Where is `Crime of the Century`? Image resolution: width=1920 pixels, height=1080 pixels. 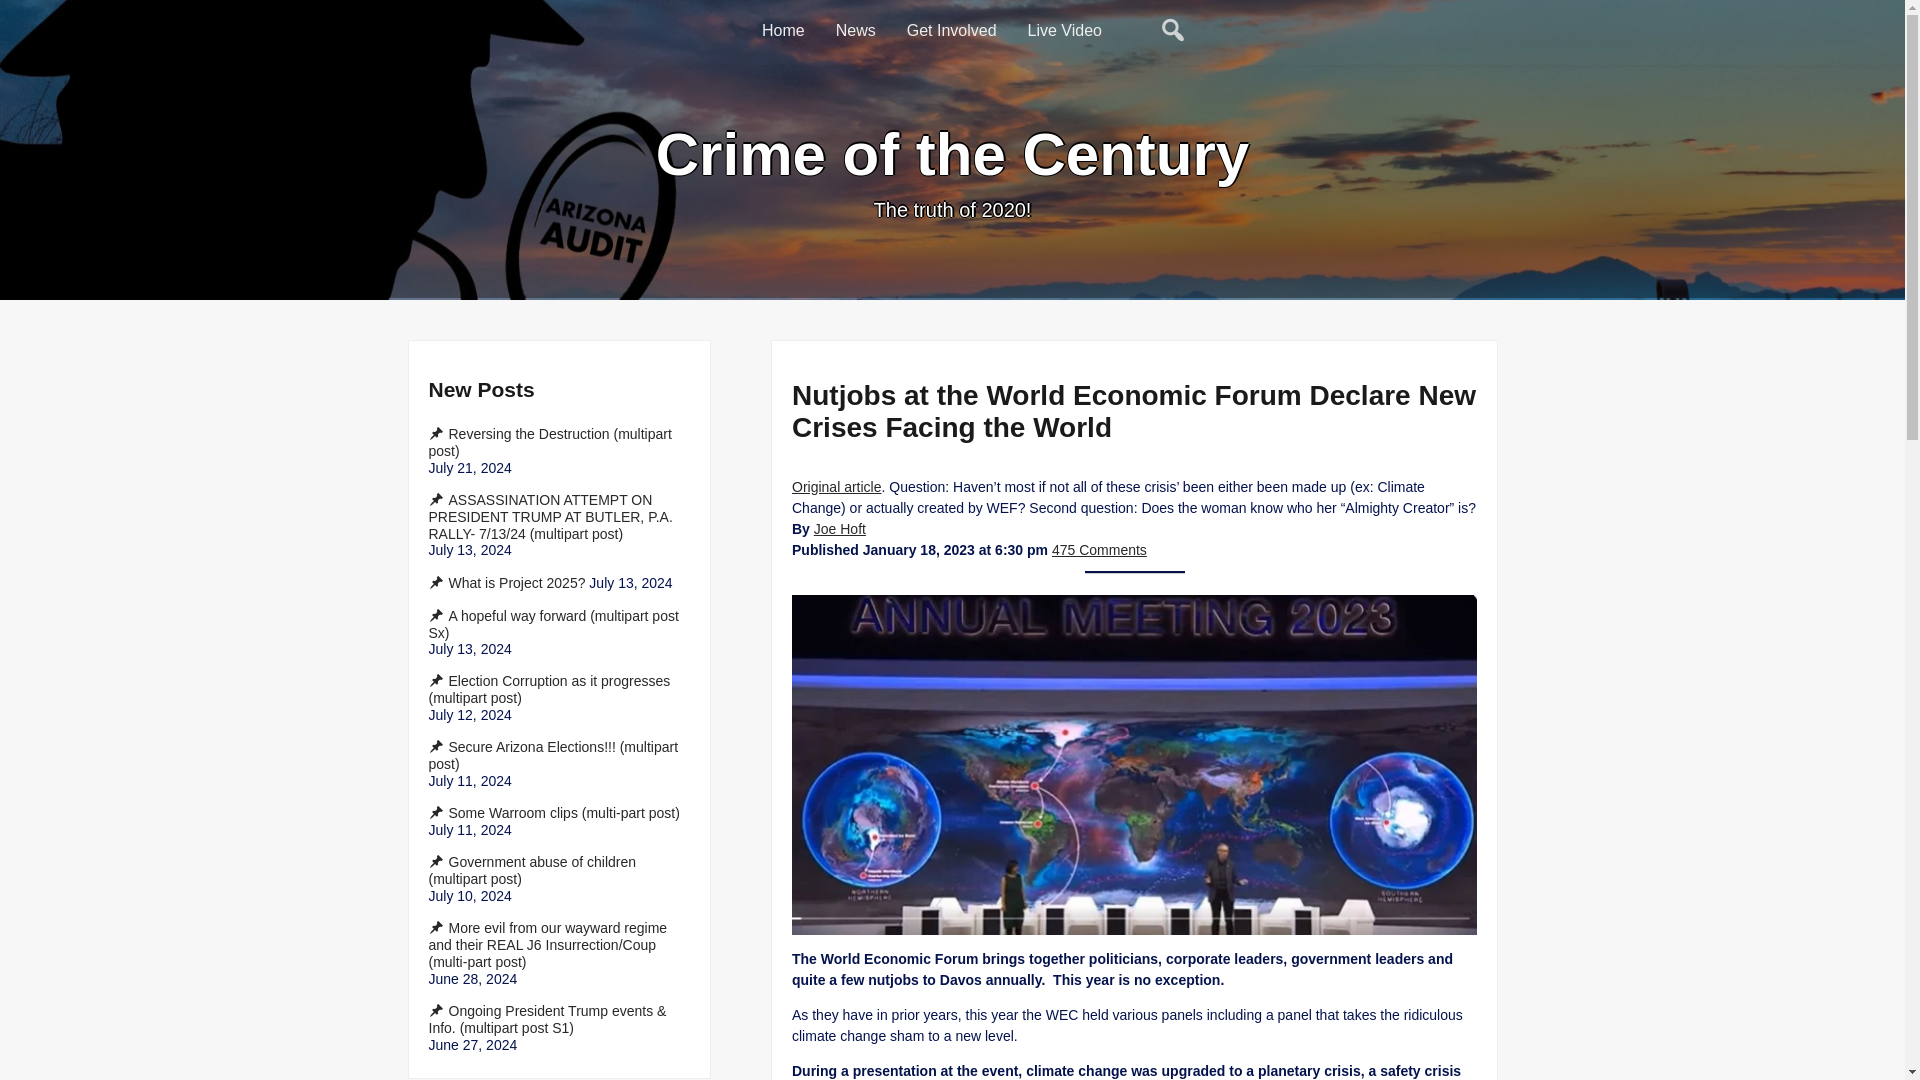
Crime of the Century is located at coordinates (952, 154).